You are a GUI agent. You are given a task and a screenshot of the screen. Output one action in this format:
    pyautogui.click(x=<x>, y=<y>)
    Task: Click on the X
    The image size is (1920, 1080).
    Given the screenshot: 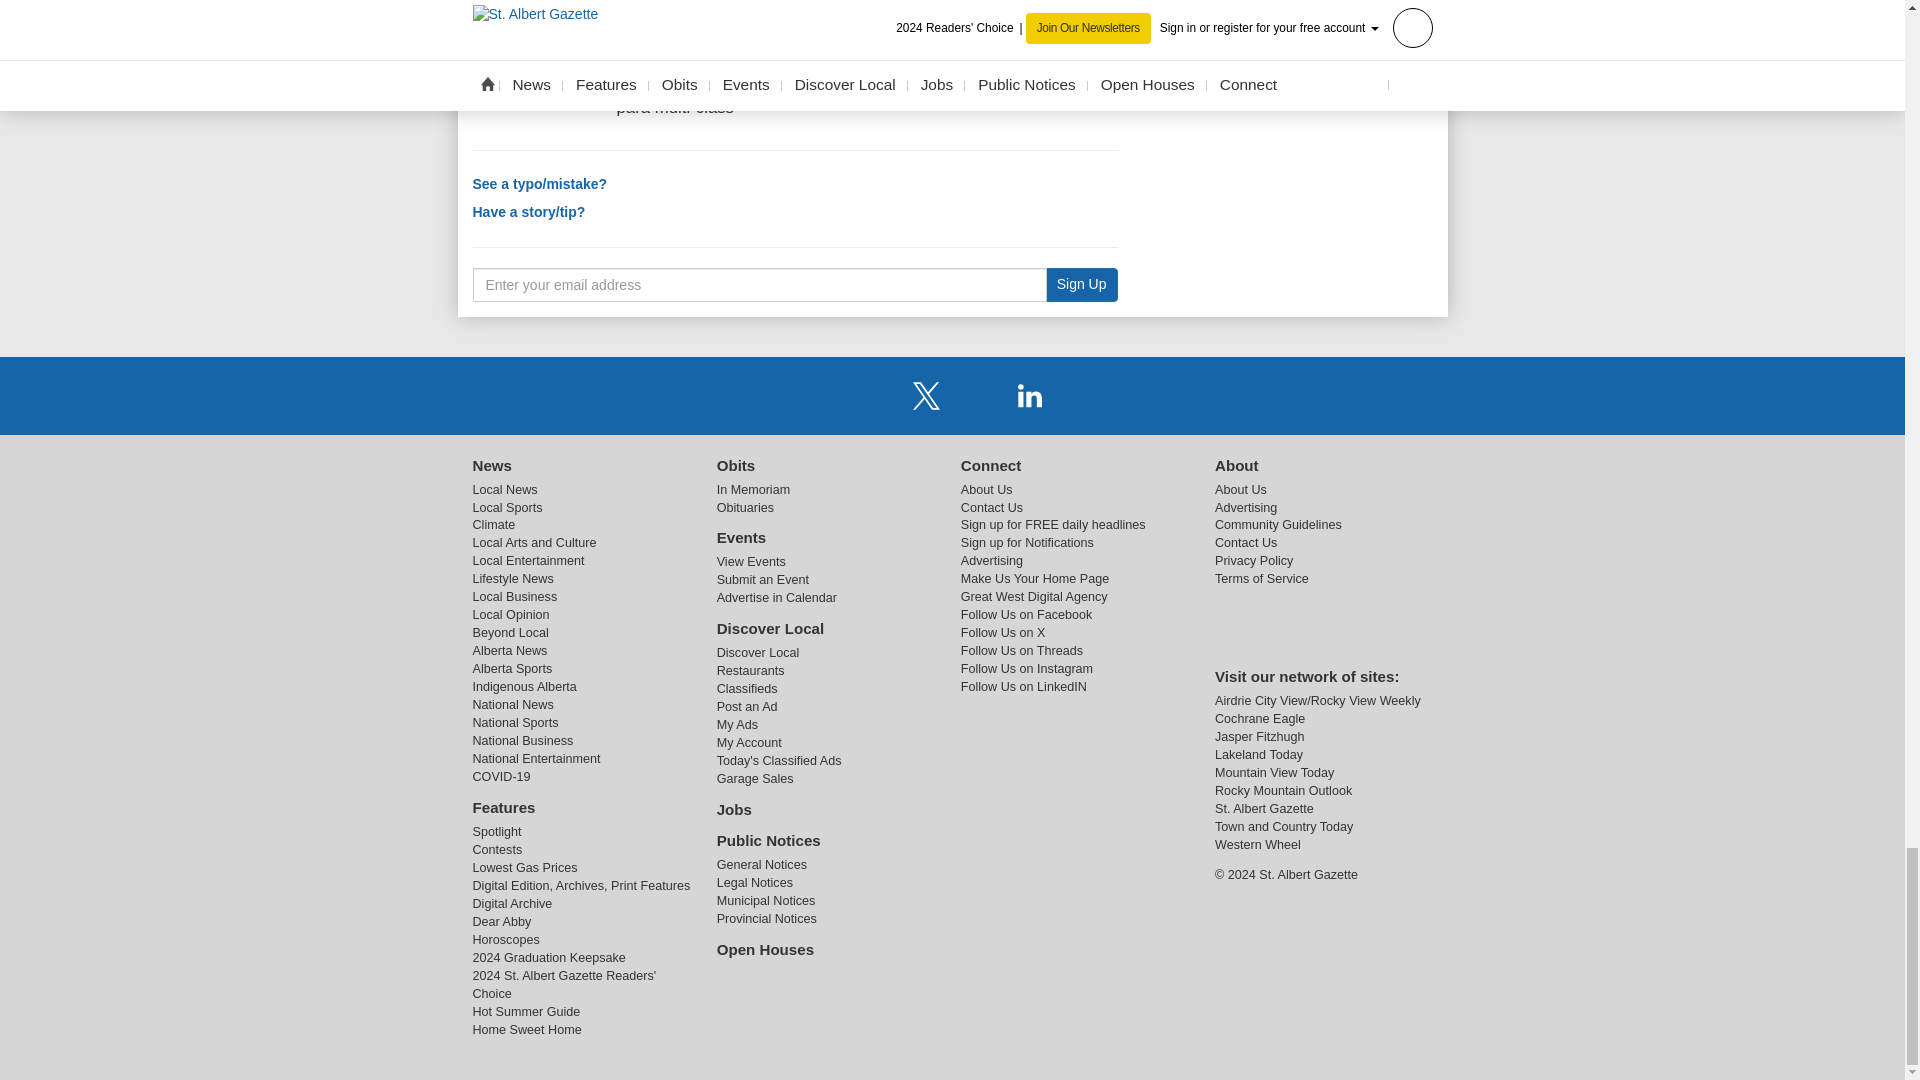 What is the action you would take?
    pyautogui.click(x=926, y=394)
    